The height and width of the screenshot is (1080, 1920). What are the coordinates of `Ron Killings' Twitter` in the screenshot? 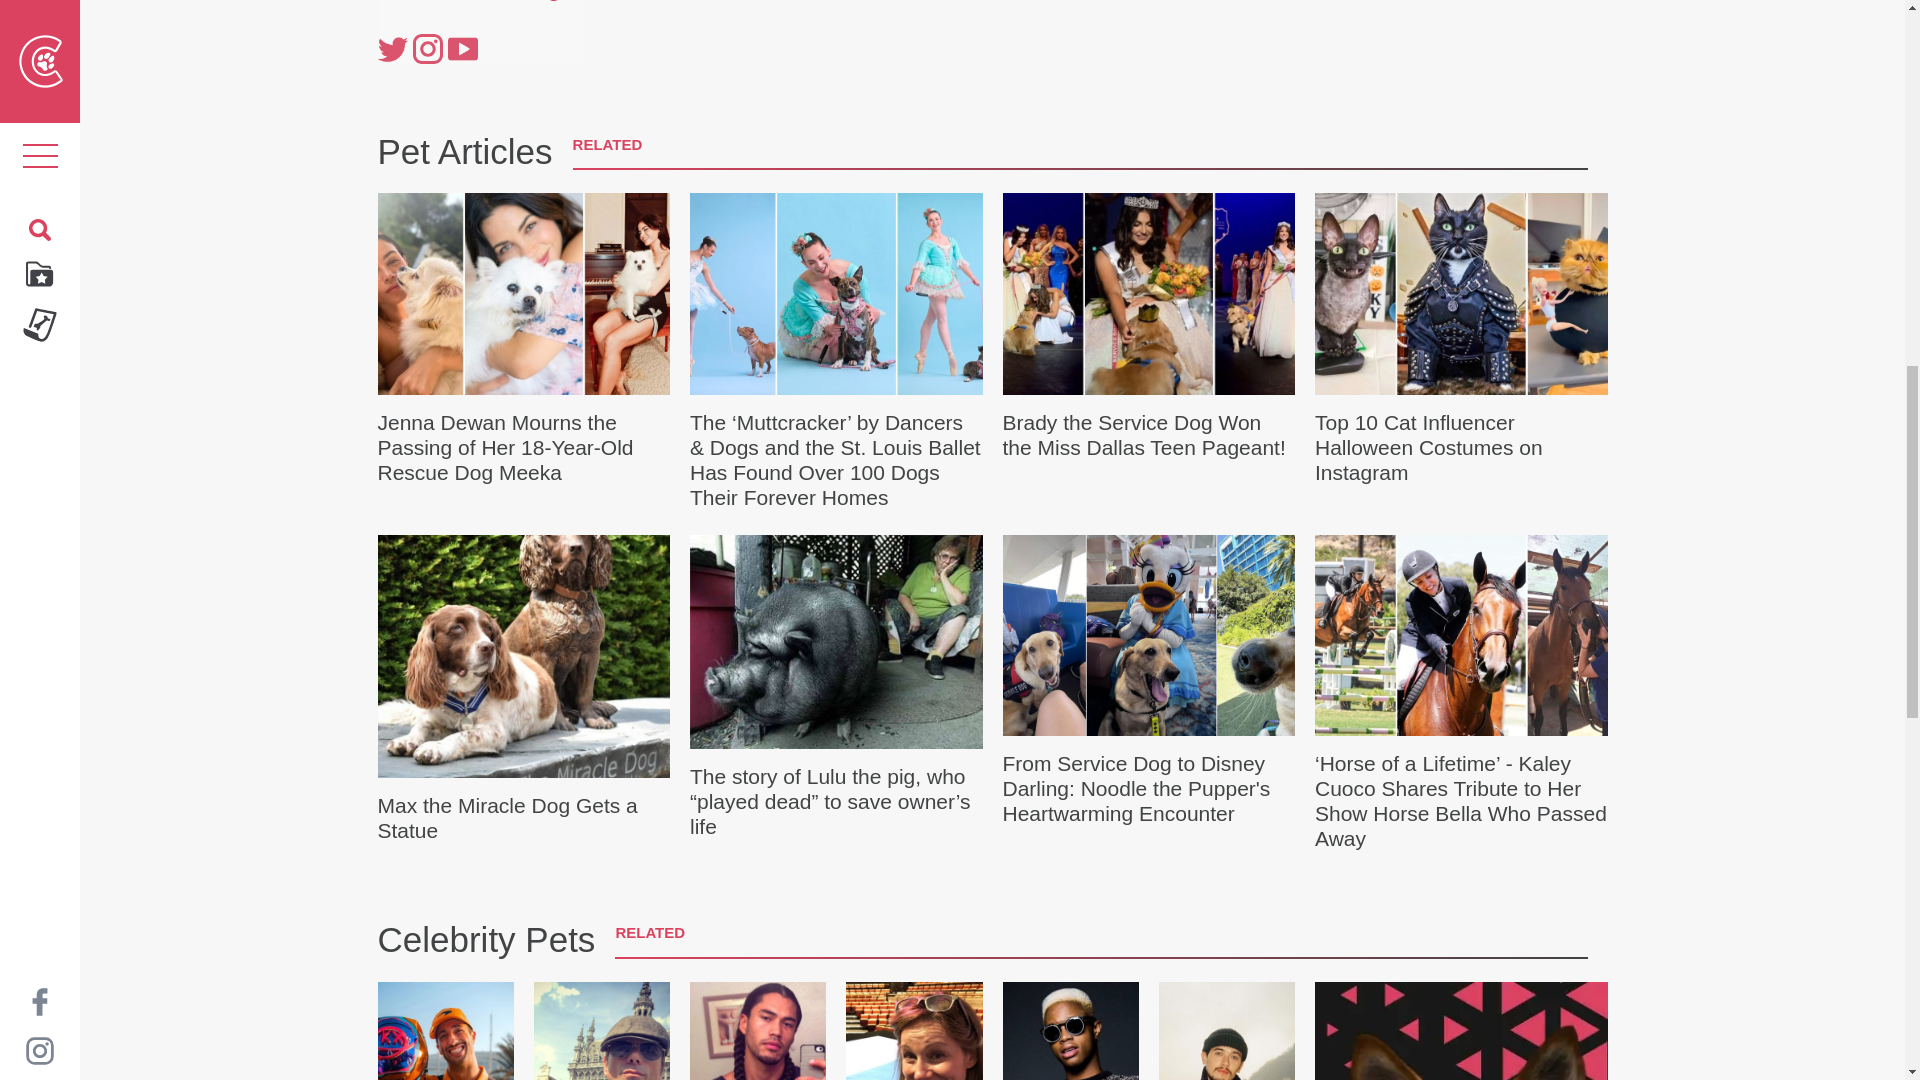 It's located at (392, 47).